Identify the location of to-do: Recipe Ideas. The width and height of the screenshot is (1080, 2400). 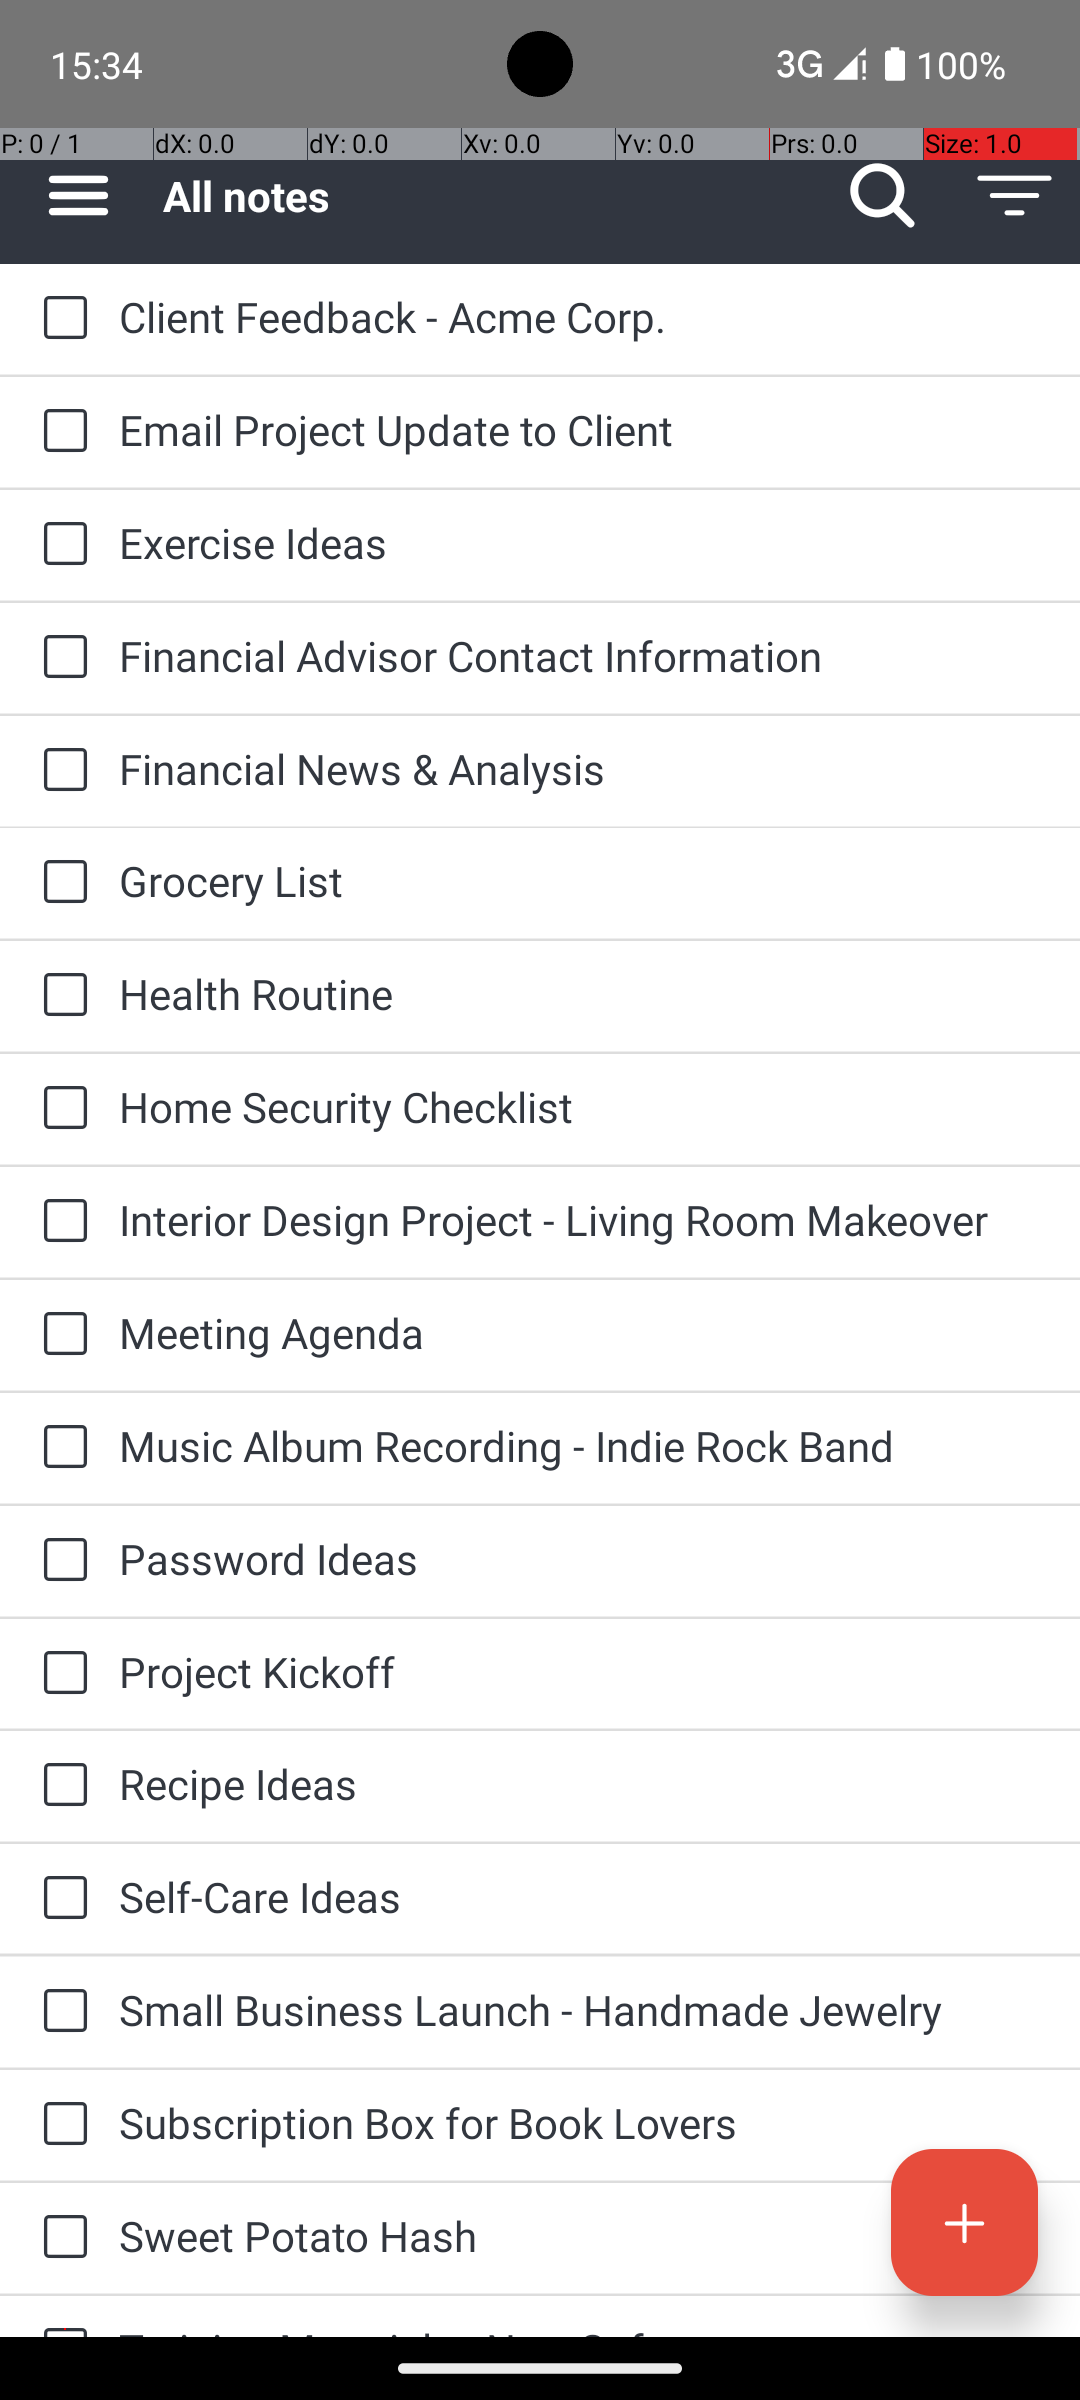
(60, 1786).